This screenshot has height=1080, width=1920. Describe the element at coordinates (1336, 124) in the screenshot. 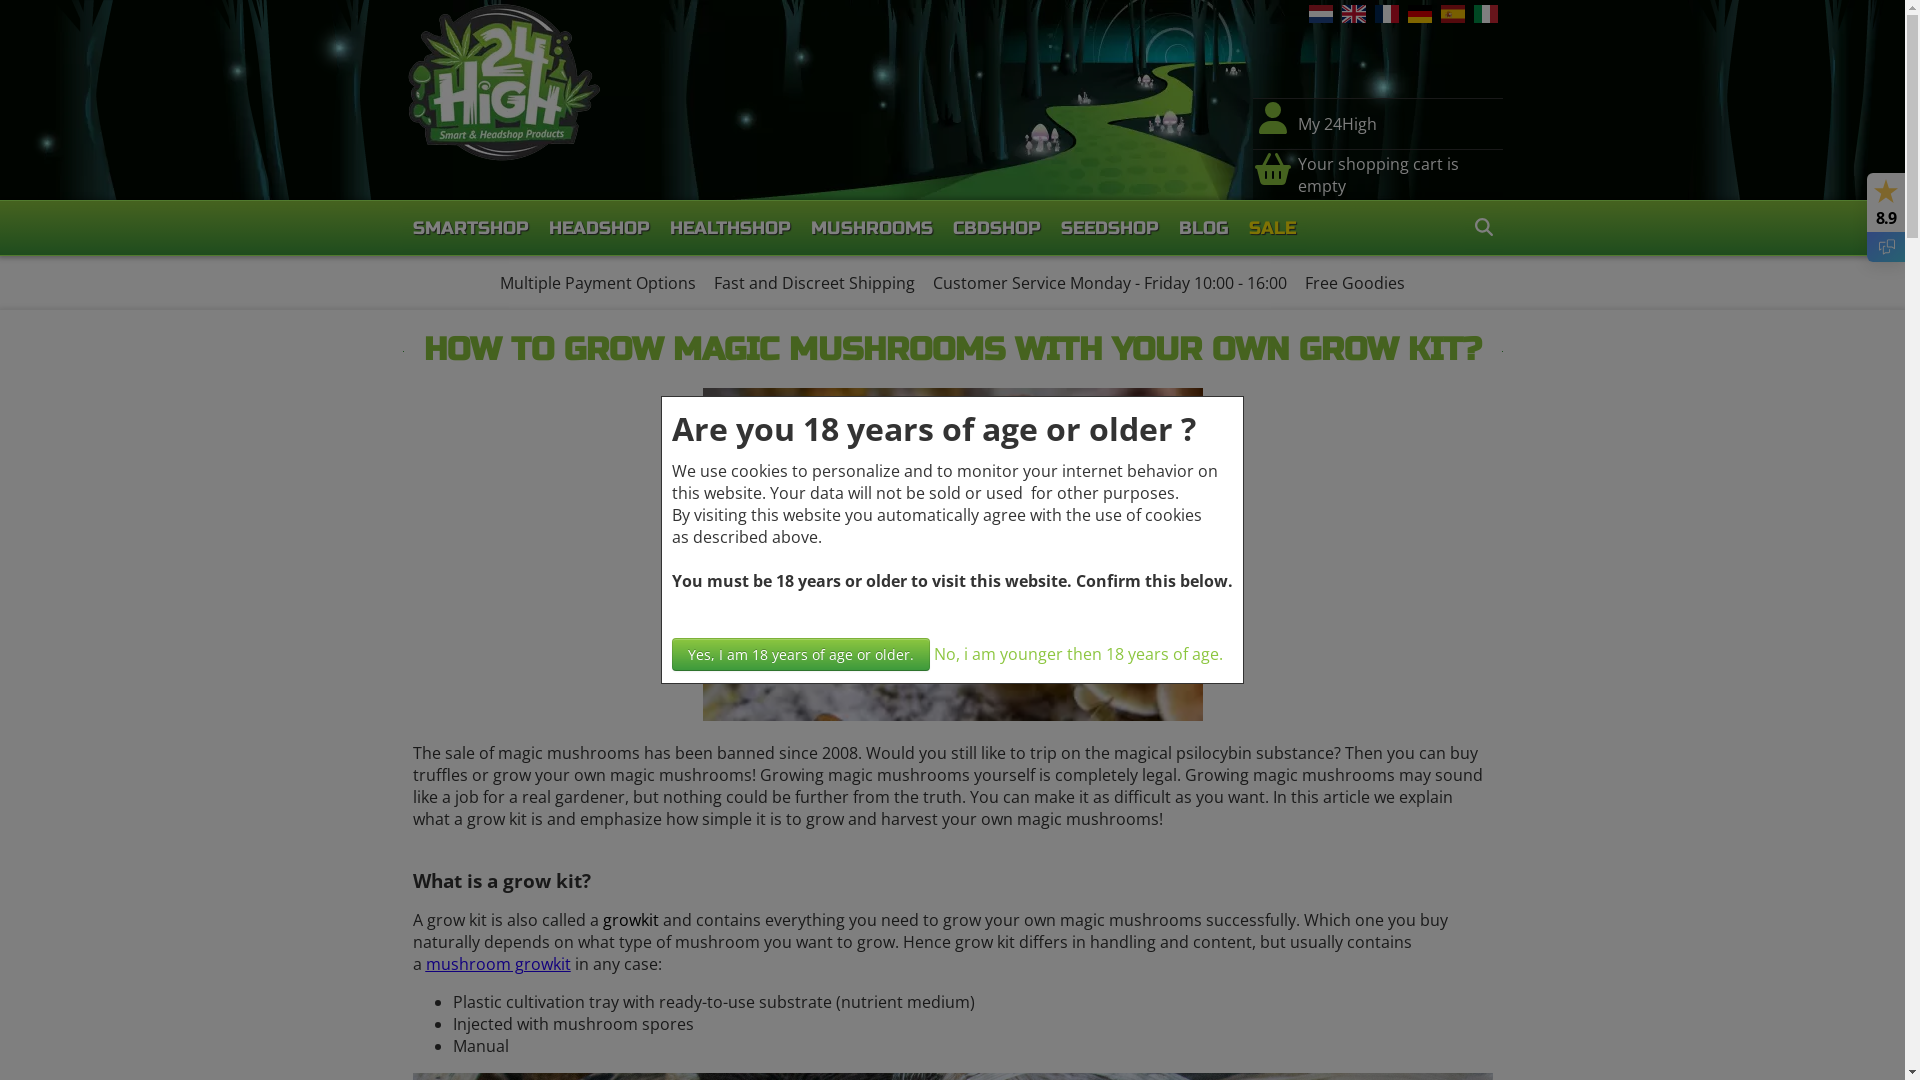

I see `My 24High` at that location.